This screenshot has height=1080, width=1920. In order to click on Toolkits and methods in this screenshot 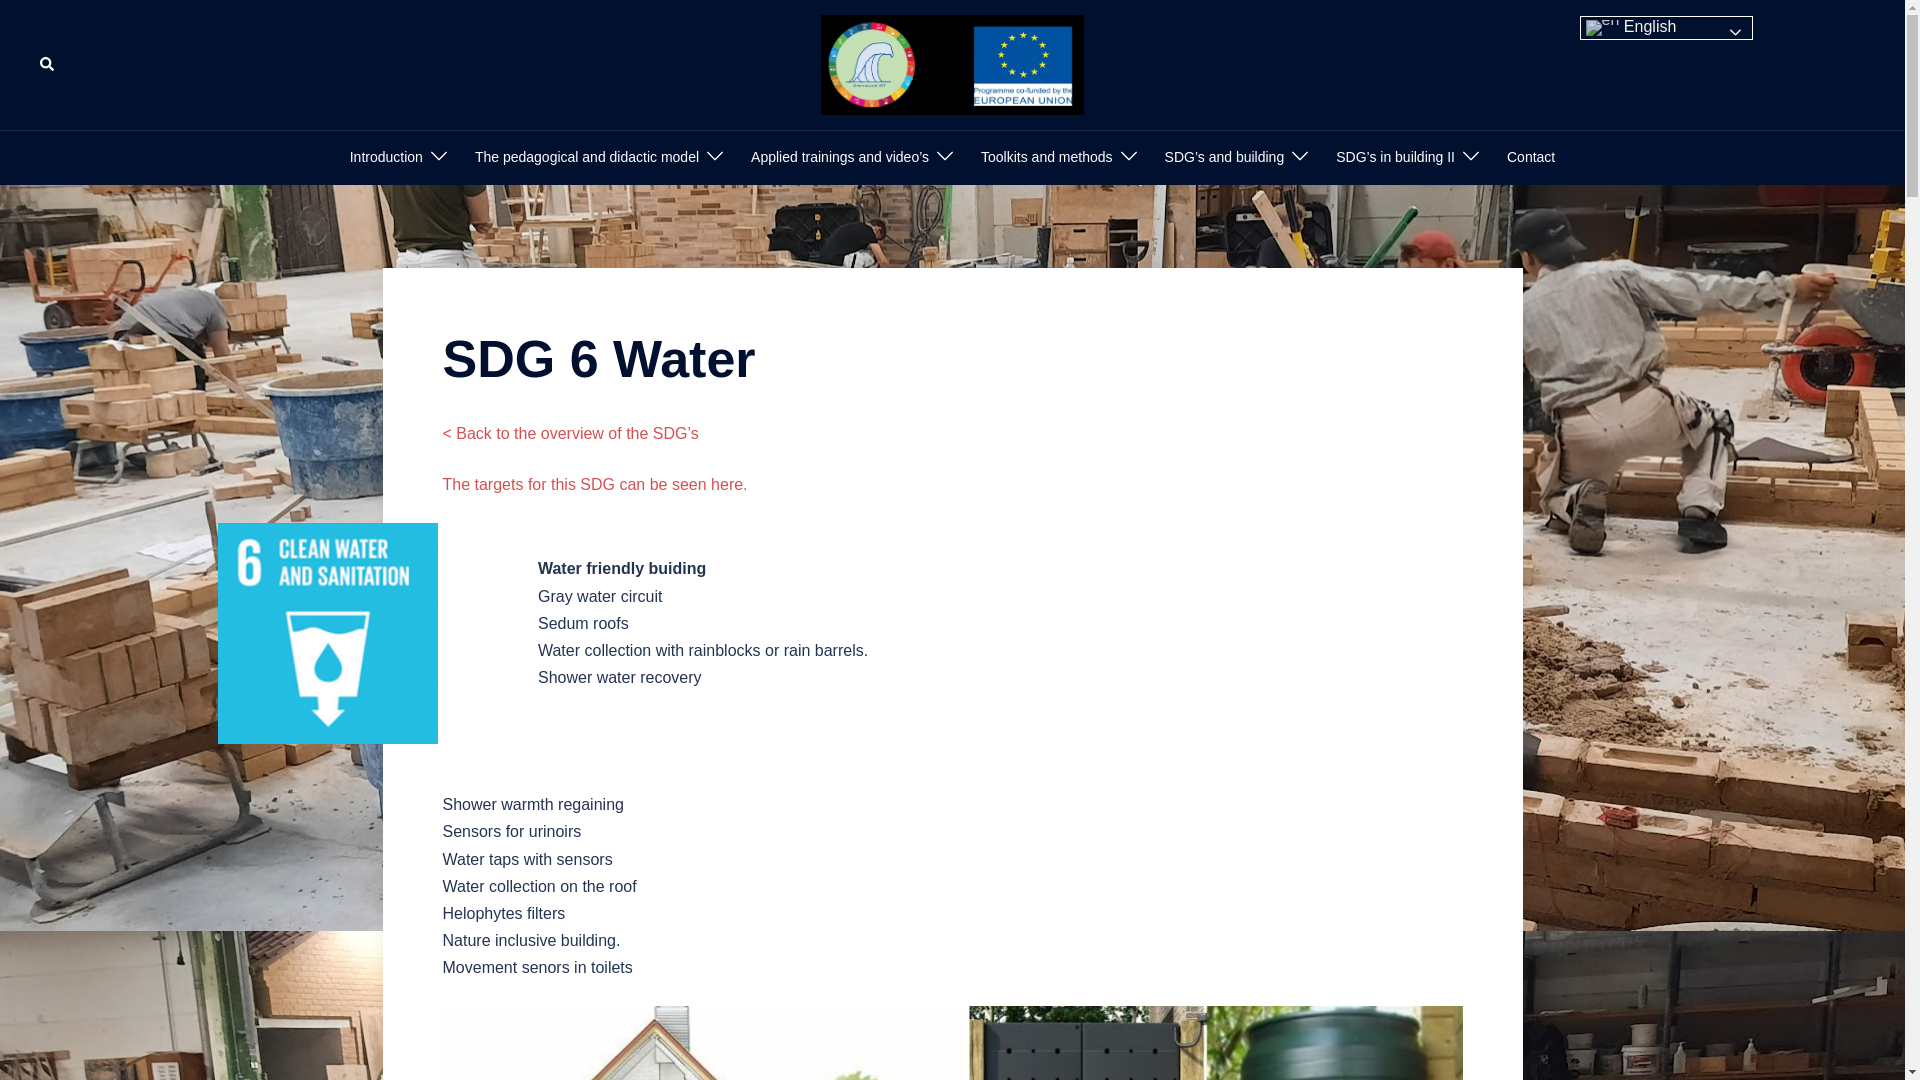, I will do `click(1047, 157)`.